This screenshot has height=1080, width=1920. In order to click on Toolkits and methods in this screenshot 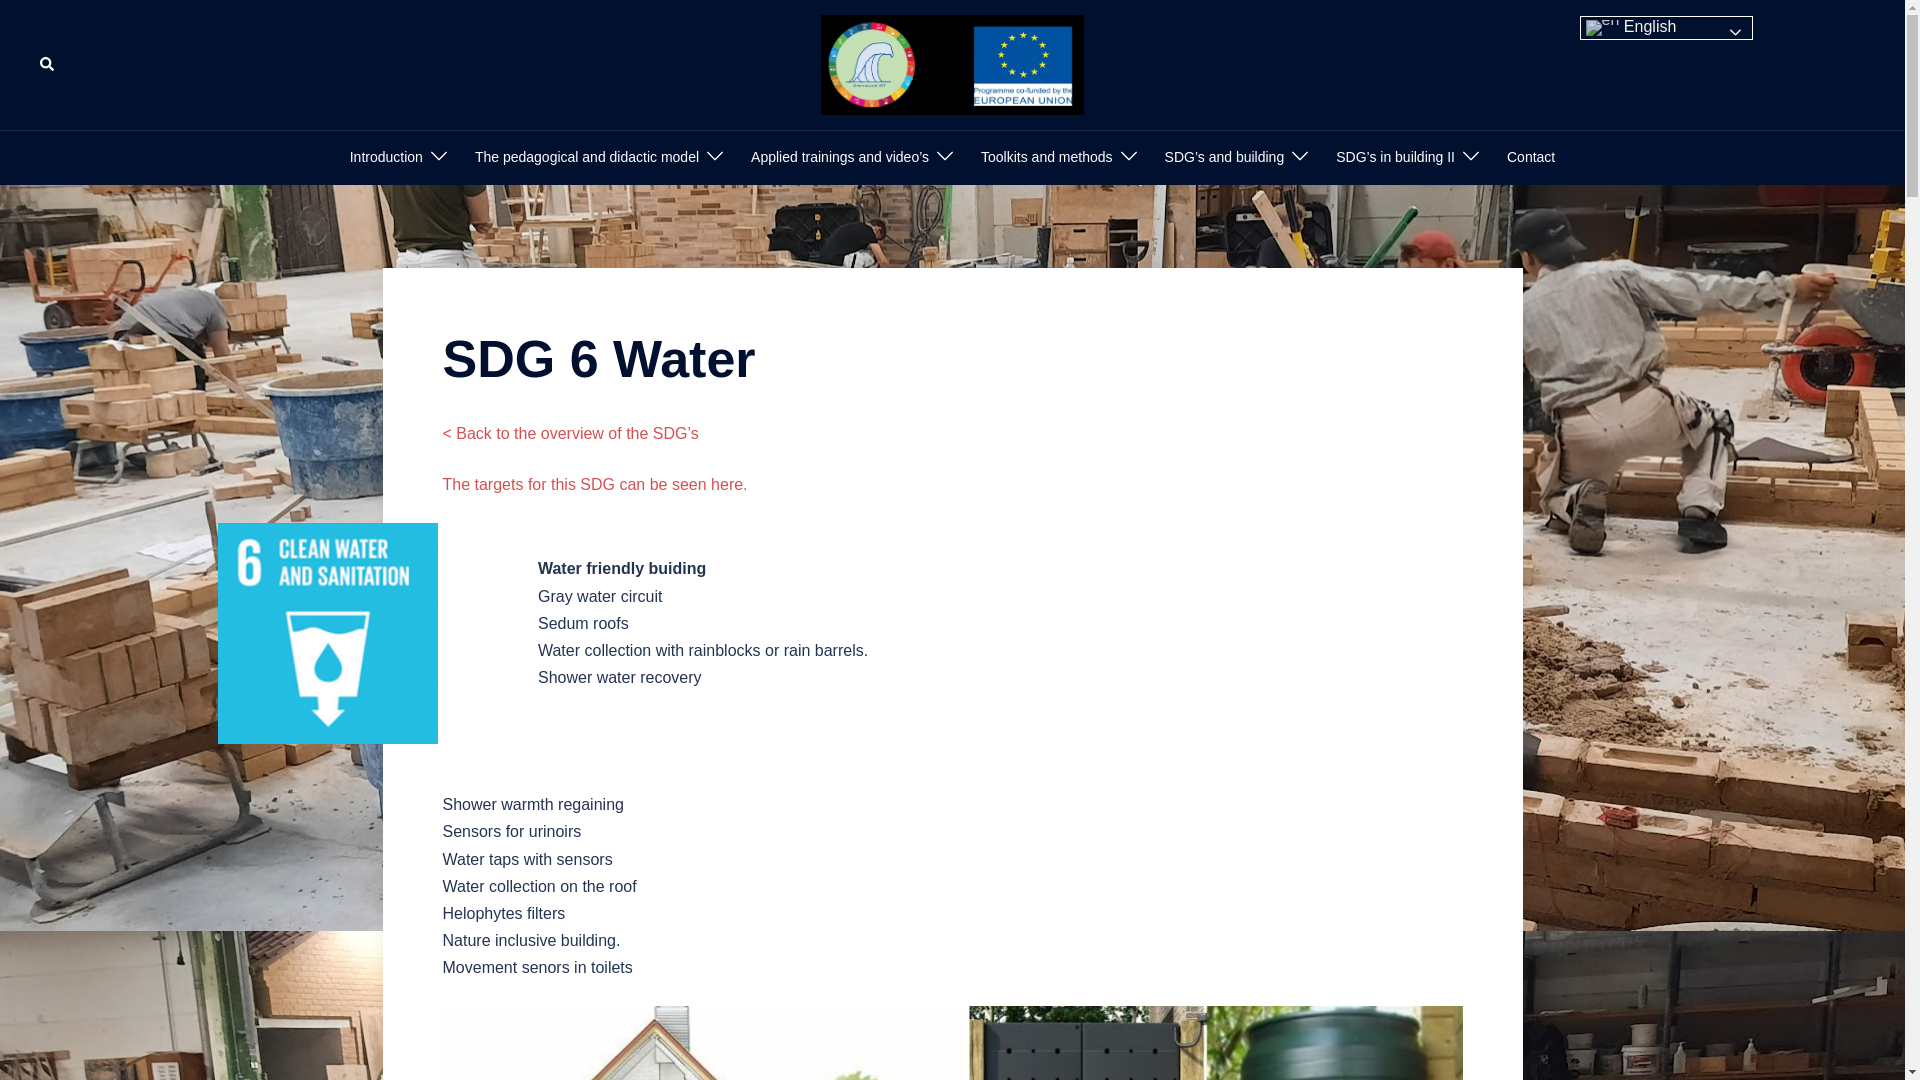, I will do `click(1047, 157)`.